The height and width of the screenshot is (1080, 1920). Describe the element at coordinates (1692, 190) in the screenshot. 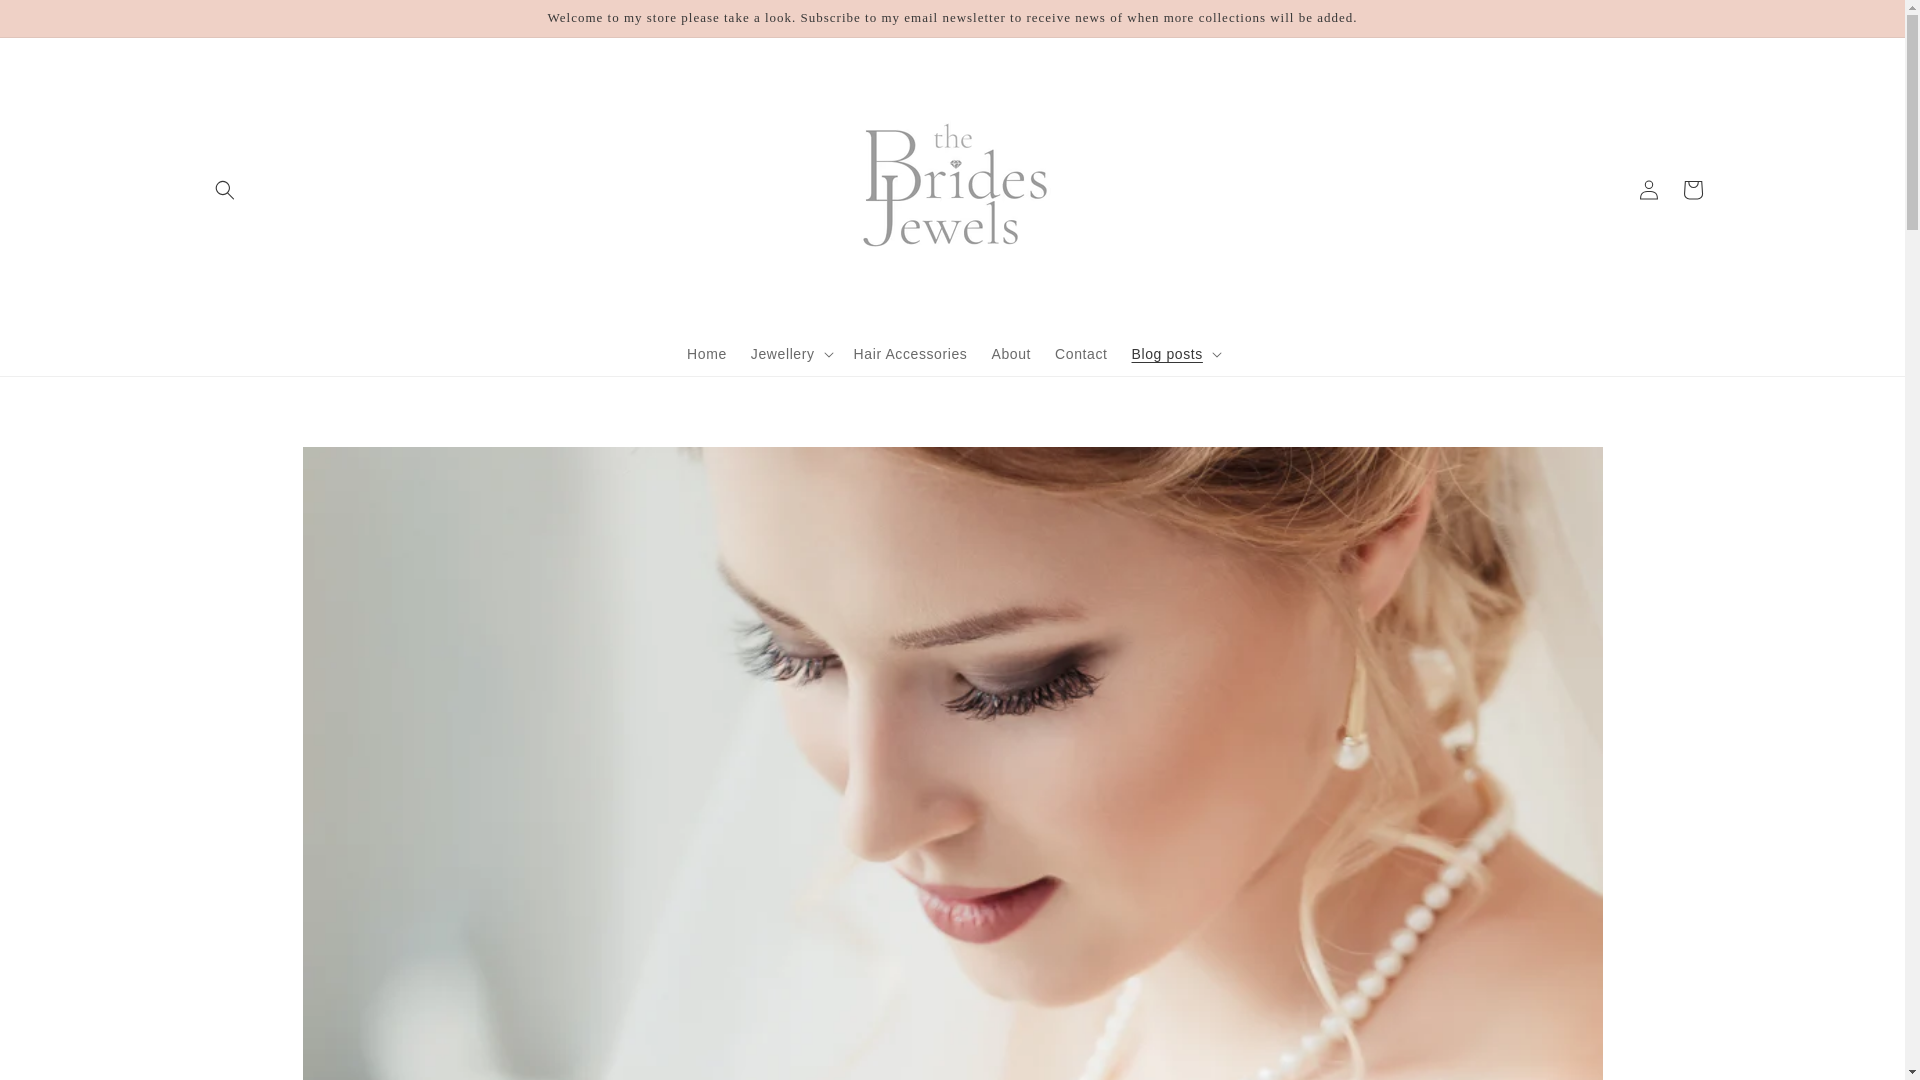

I see `Cart` at that location.